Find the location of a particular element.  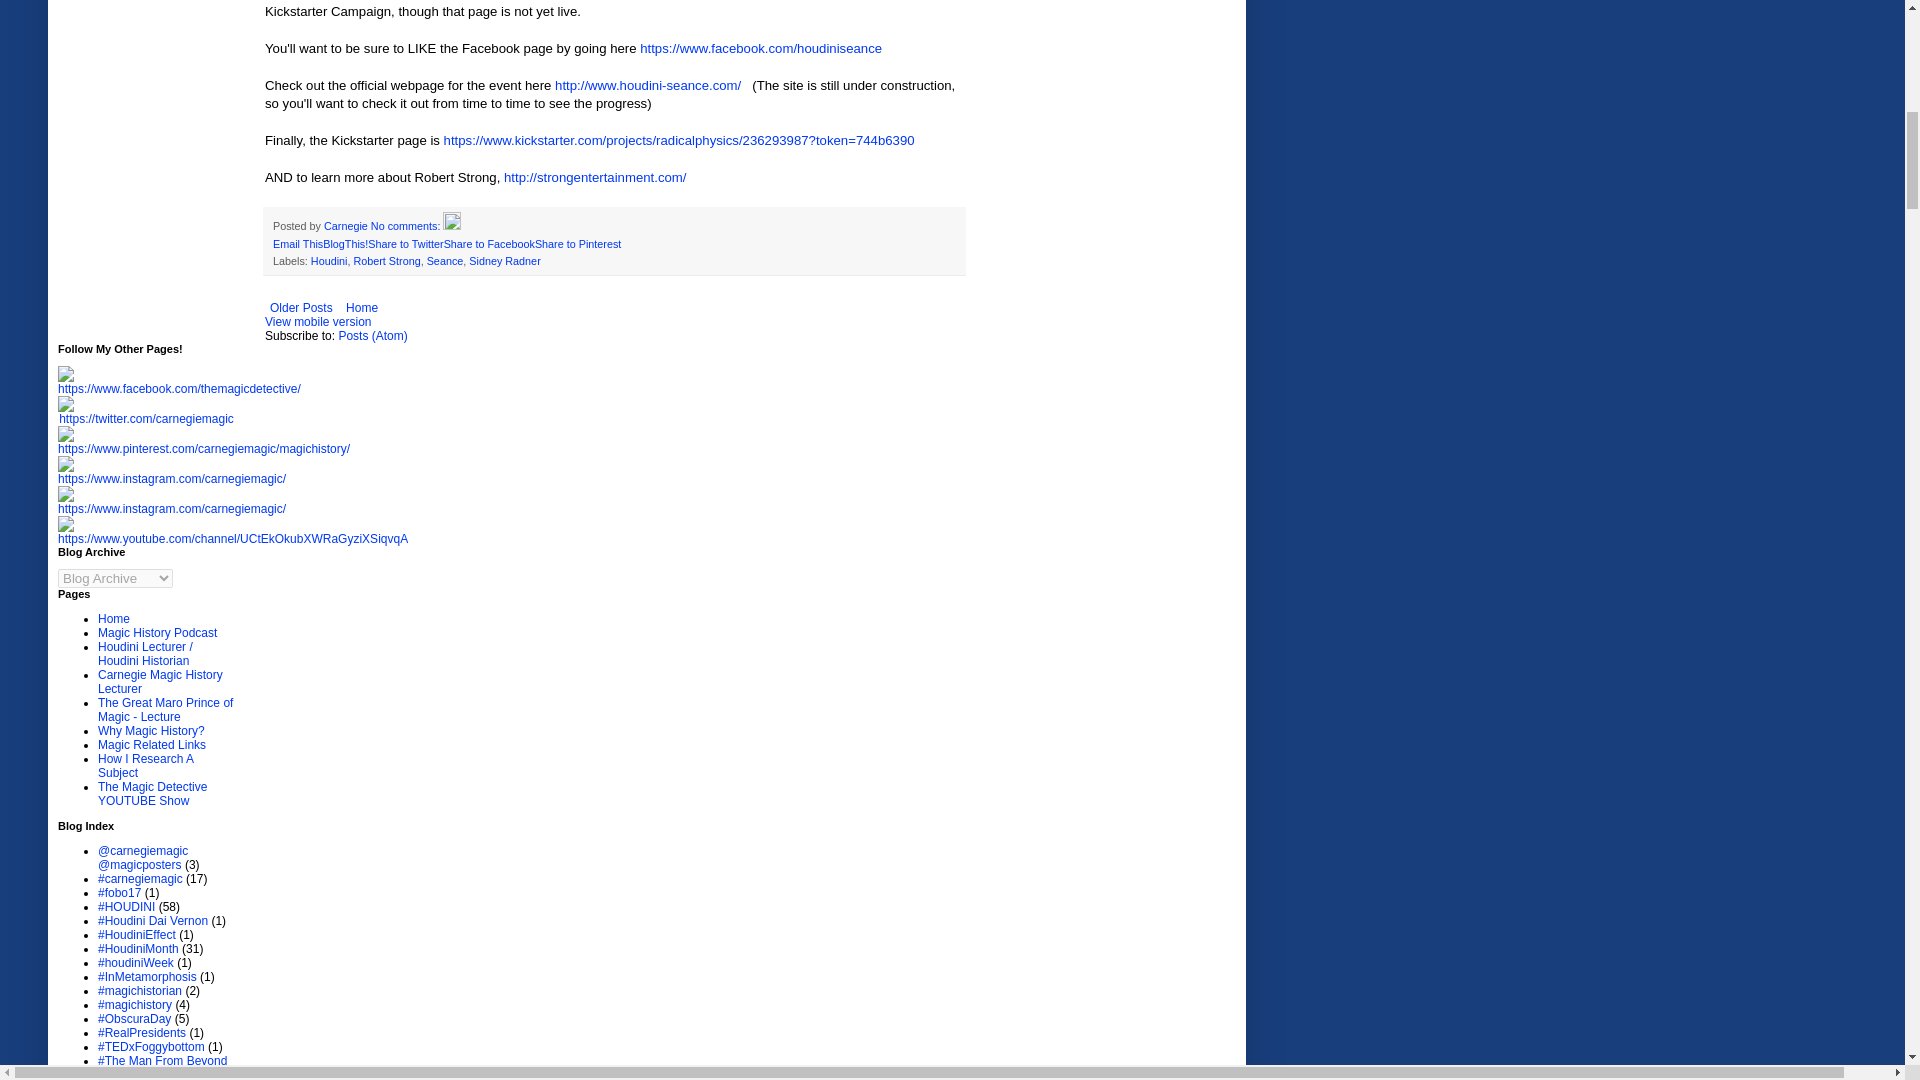

Carnegie Magic History Lecturer is located at coordinates (160, 682).